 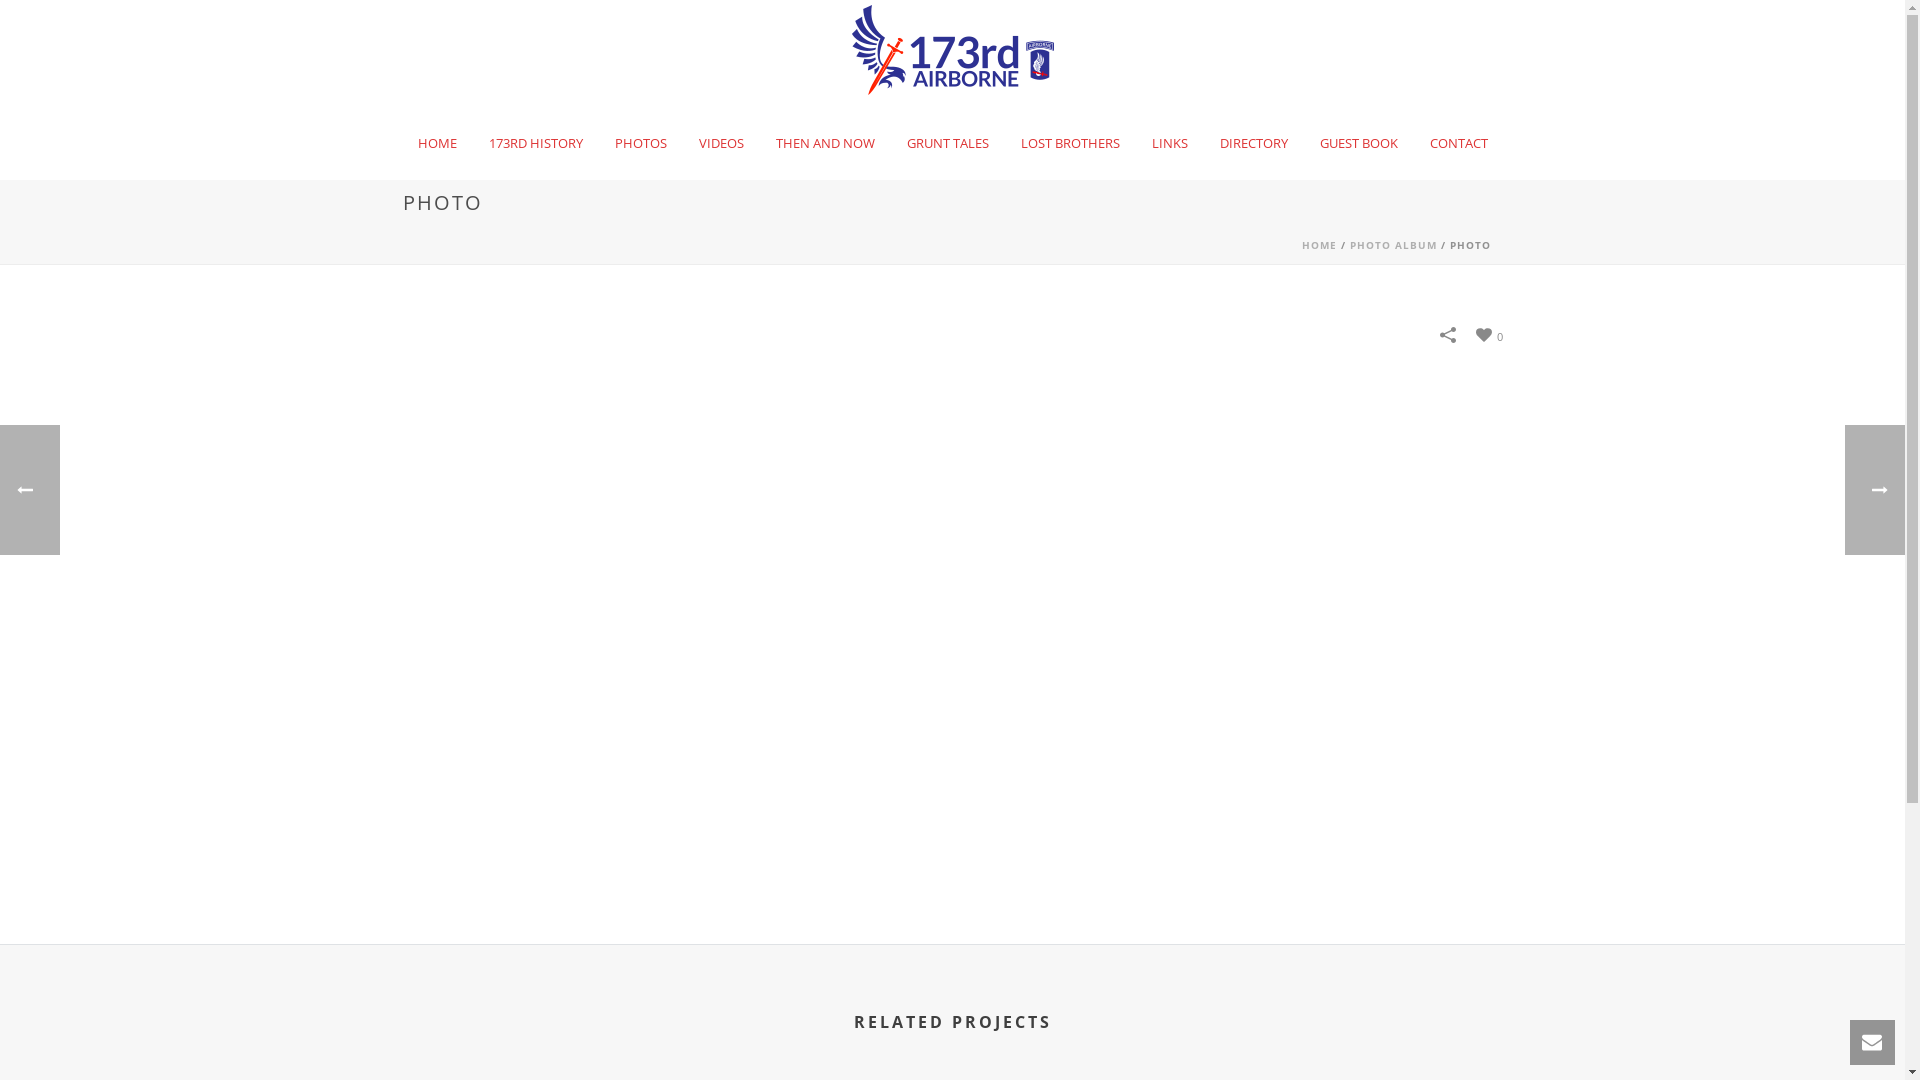 What do you see at coordinates (1394, 245) in the screenshot?
I see `PHOTO ALBUM` at bounding box center [1394, 245].